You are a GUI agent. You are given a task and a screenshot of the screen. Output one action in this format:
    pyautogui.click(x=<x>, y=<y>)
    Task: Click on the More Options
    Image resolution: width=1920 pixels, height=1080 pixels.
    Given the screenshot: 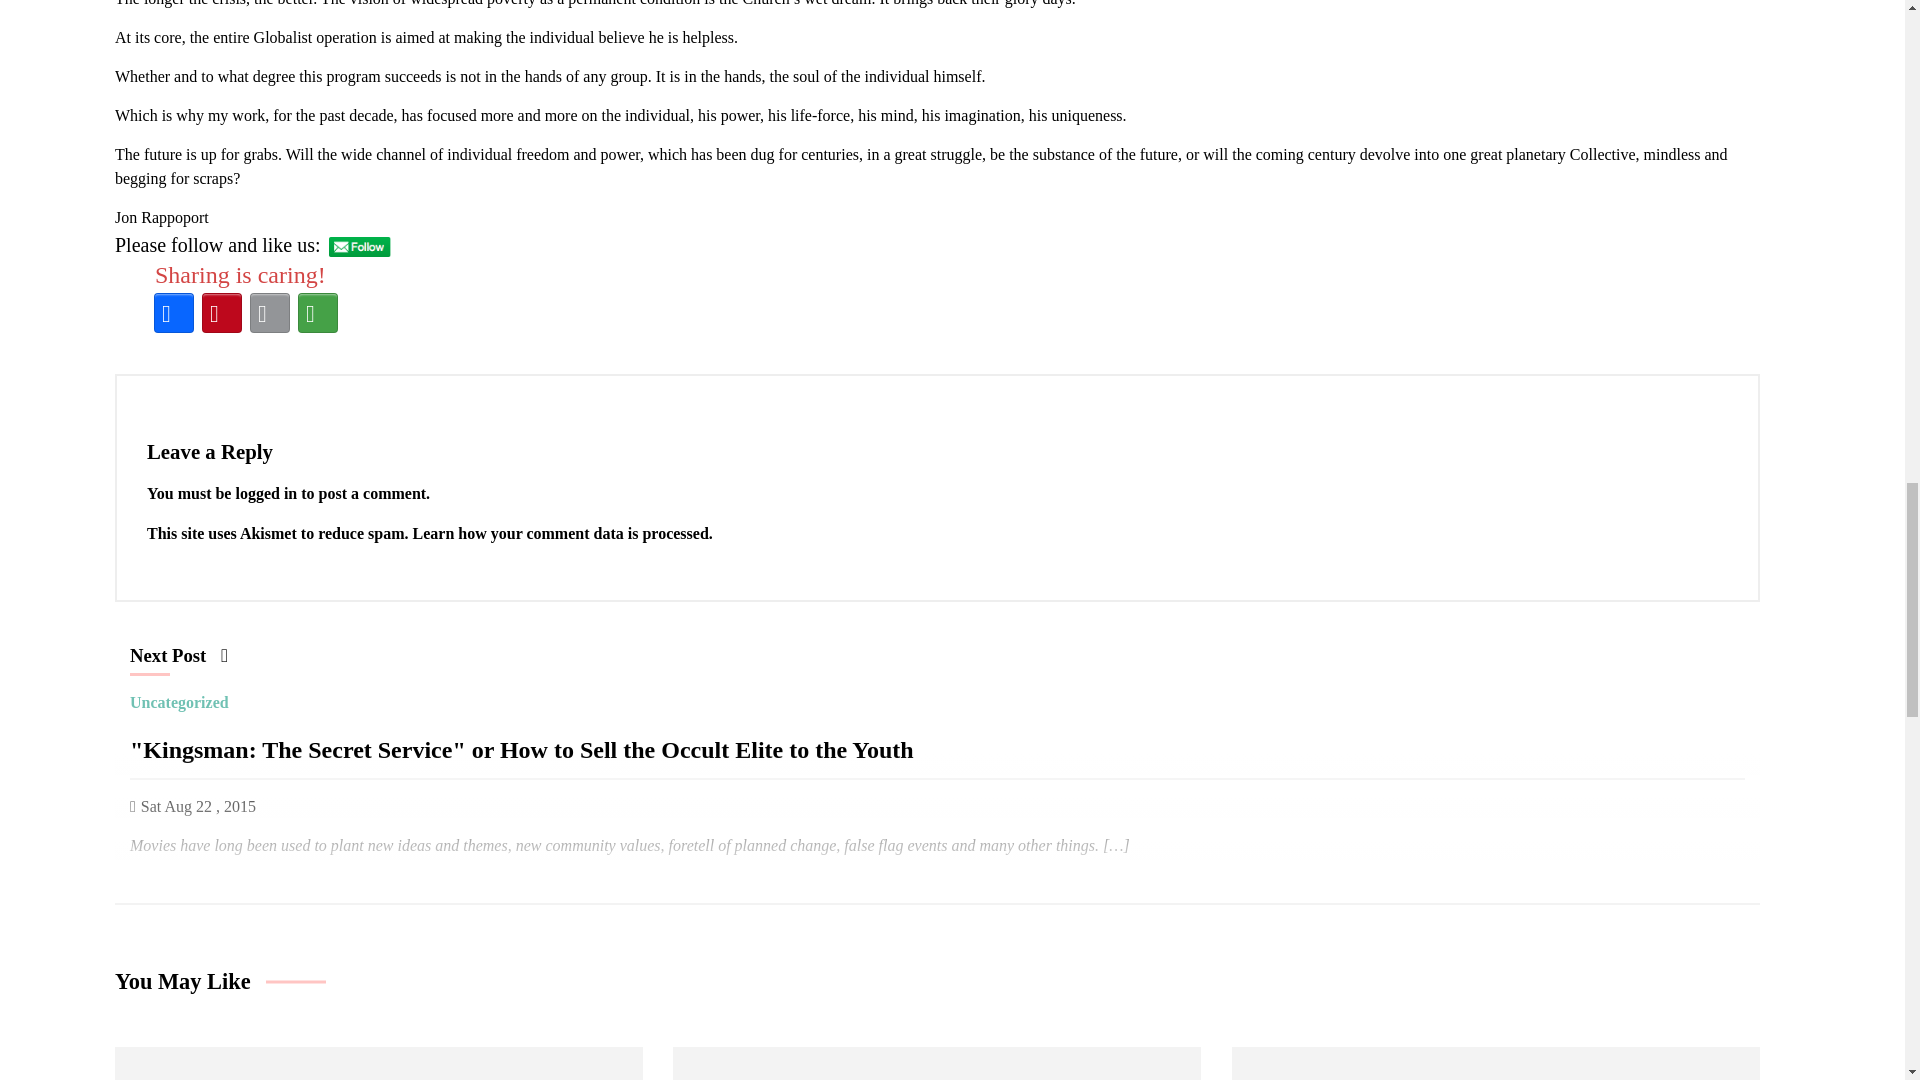 What is the action you would take?
    pyautogui.click(x=317, y=312)
    